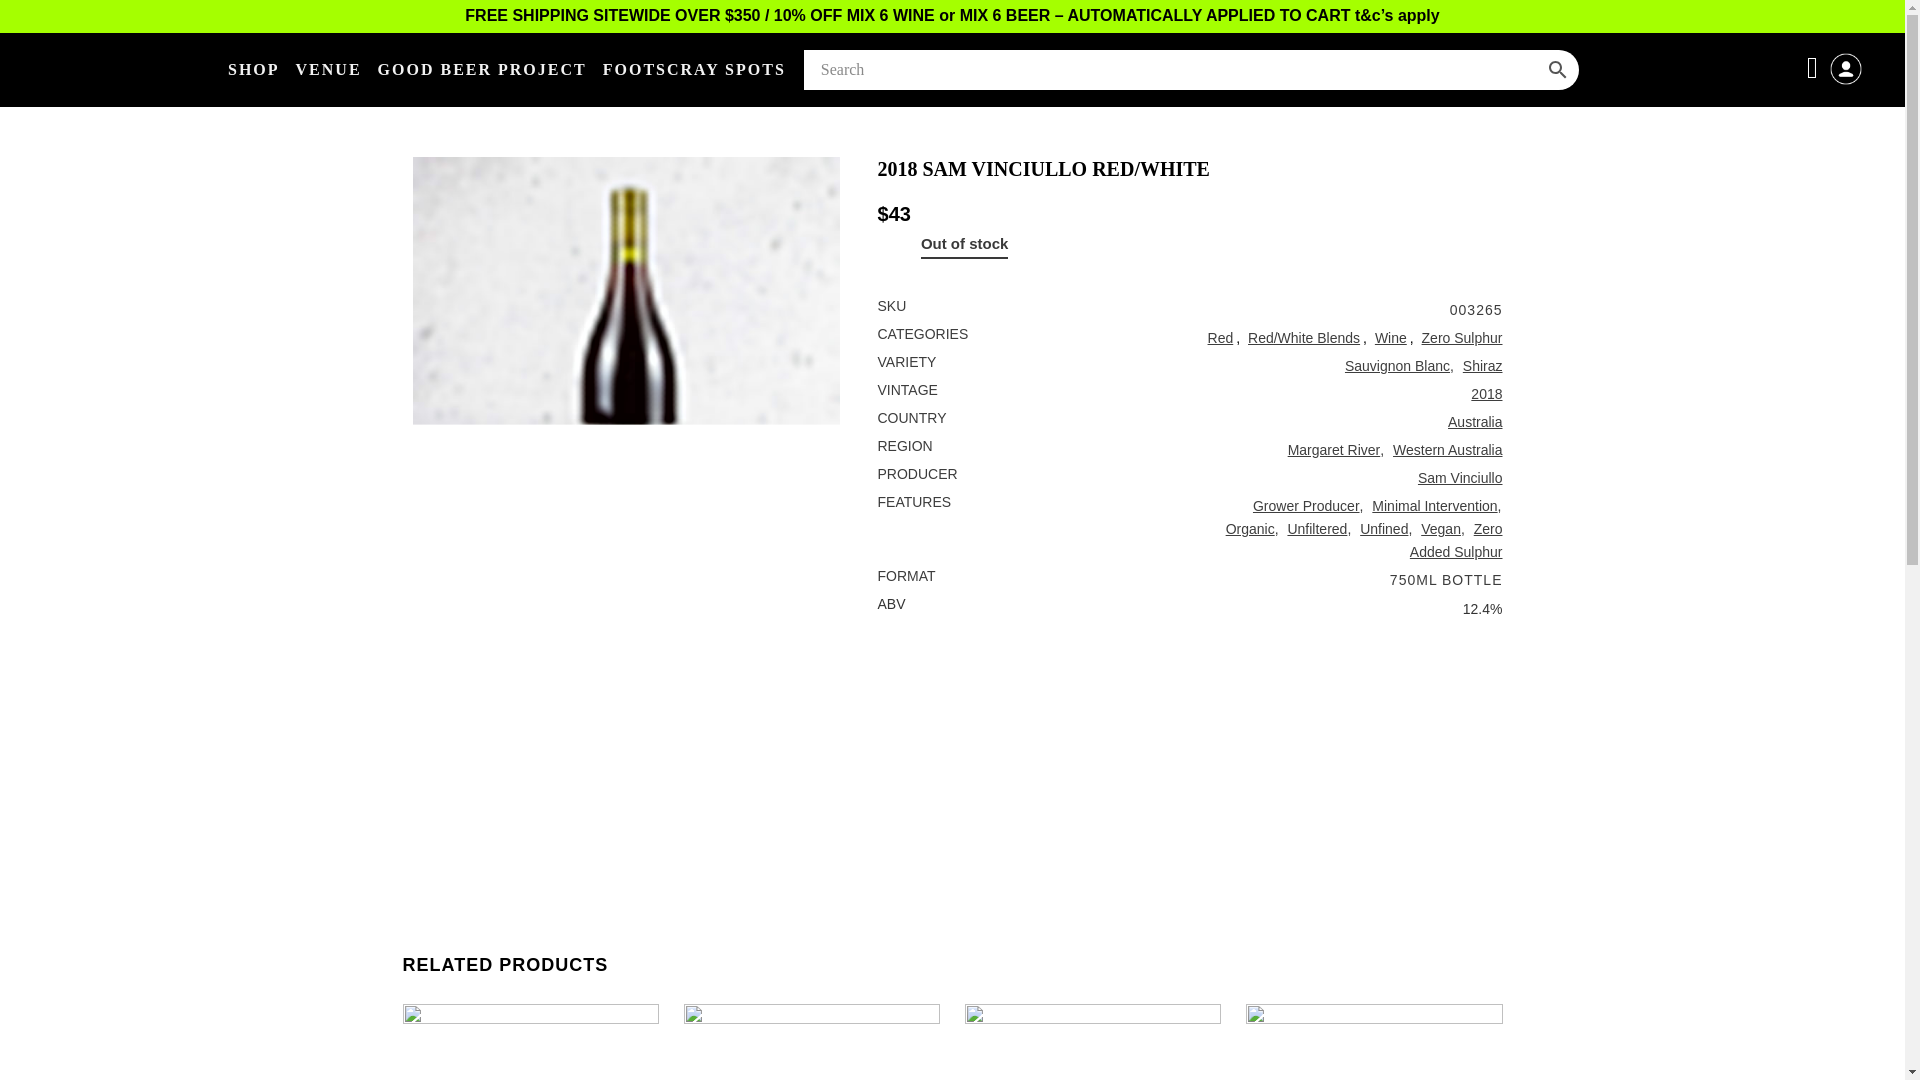 Image resolution: width=1920 pixels, height=1080 pixels. I want to click on VENUE, so click(329, 70).